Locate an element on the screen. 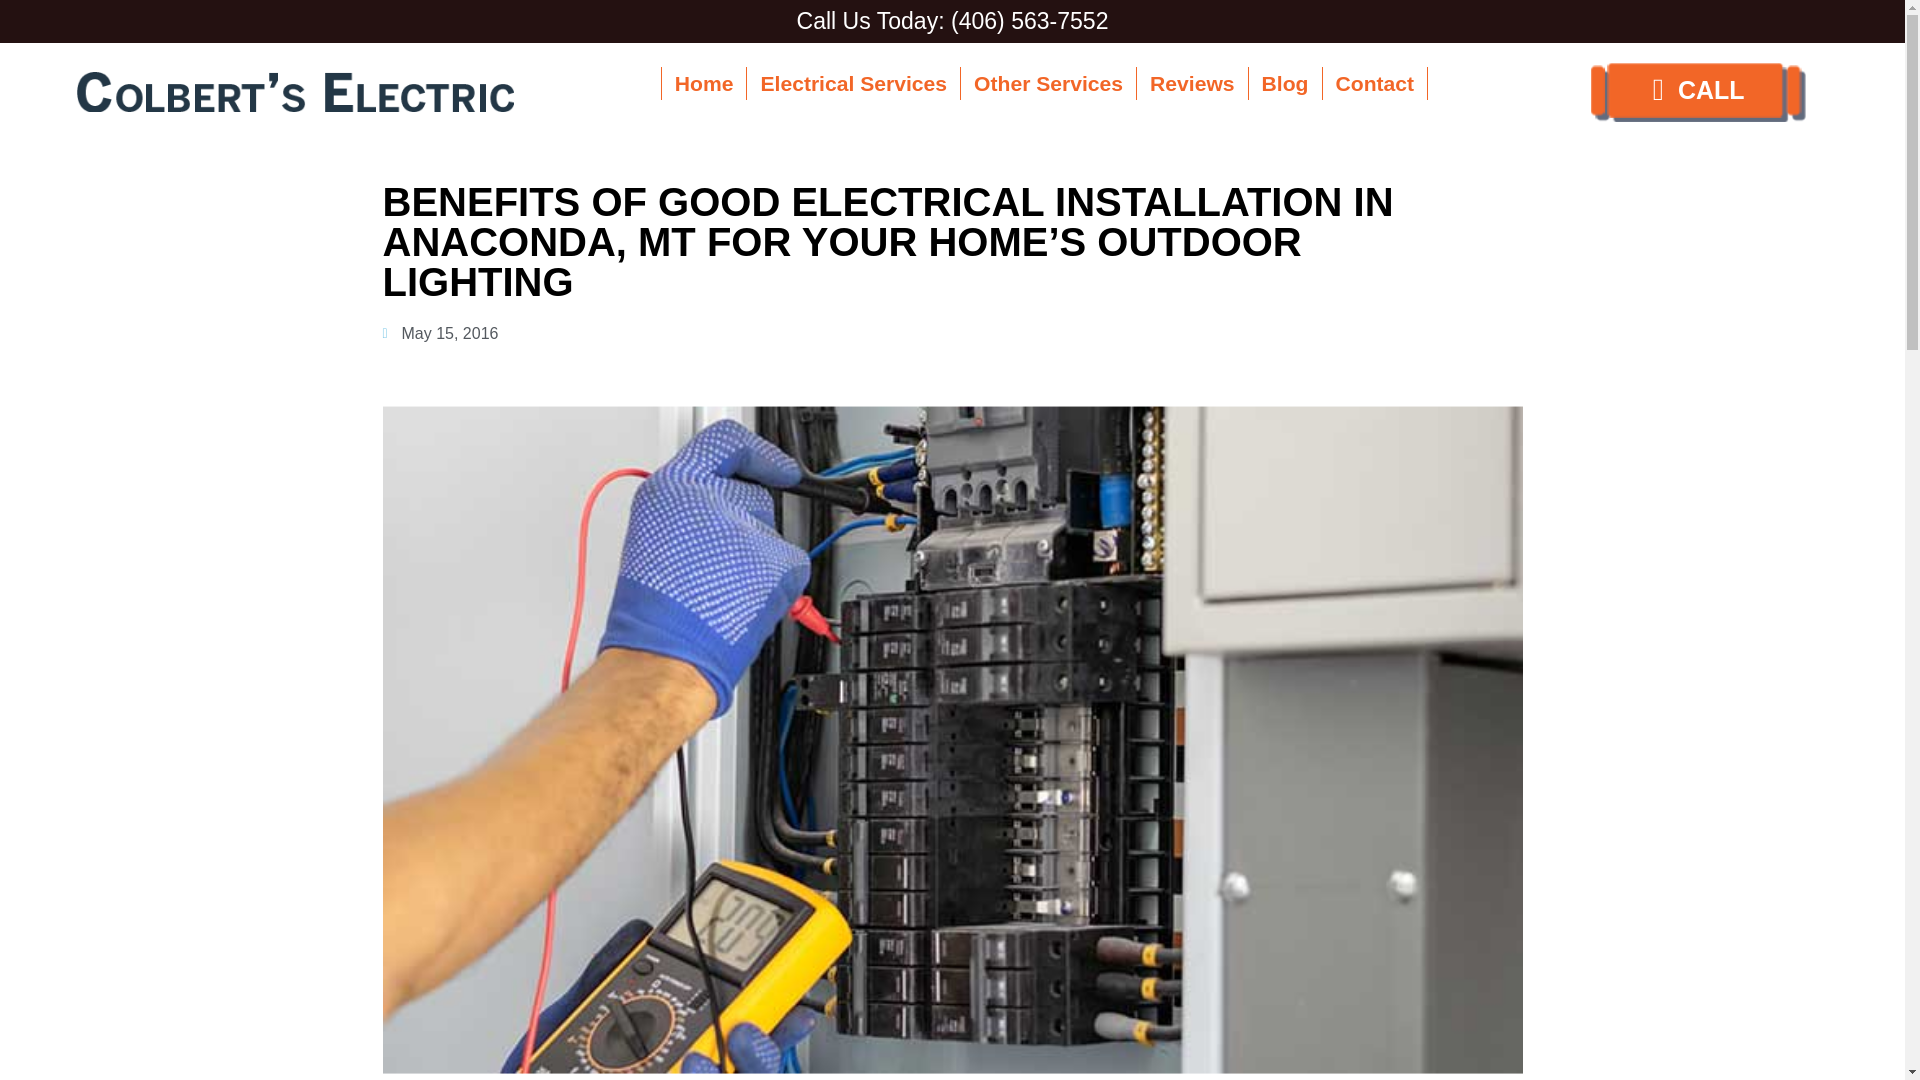 The width and height of the screenshot is (1920, 1080). Other Services is located at coordinates (1048, 84).